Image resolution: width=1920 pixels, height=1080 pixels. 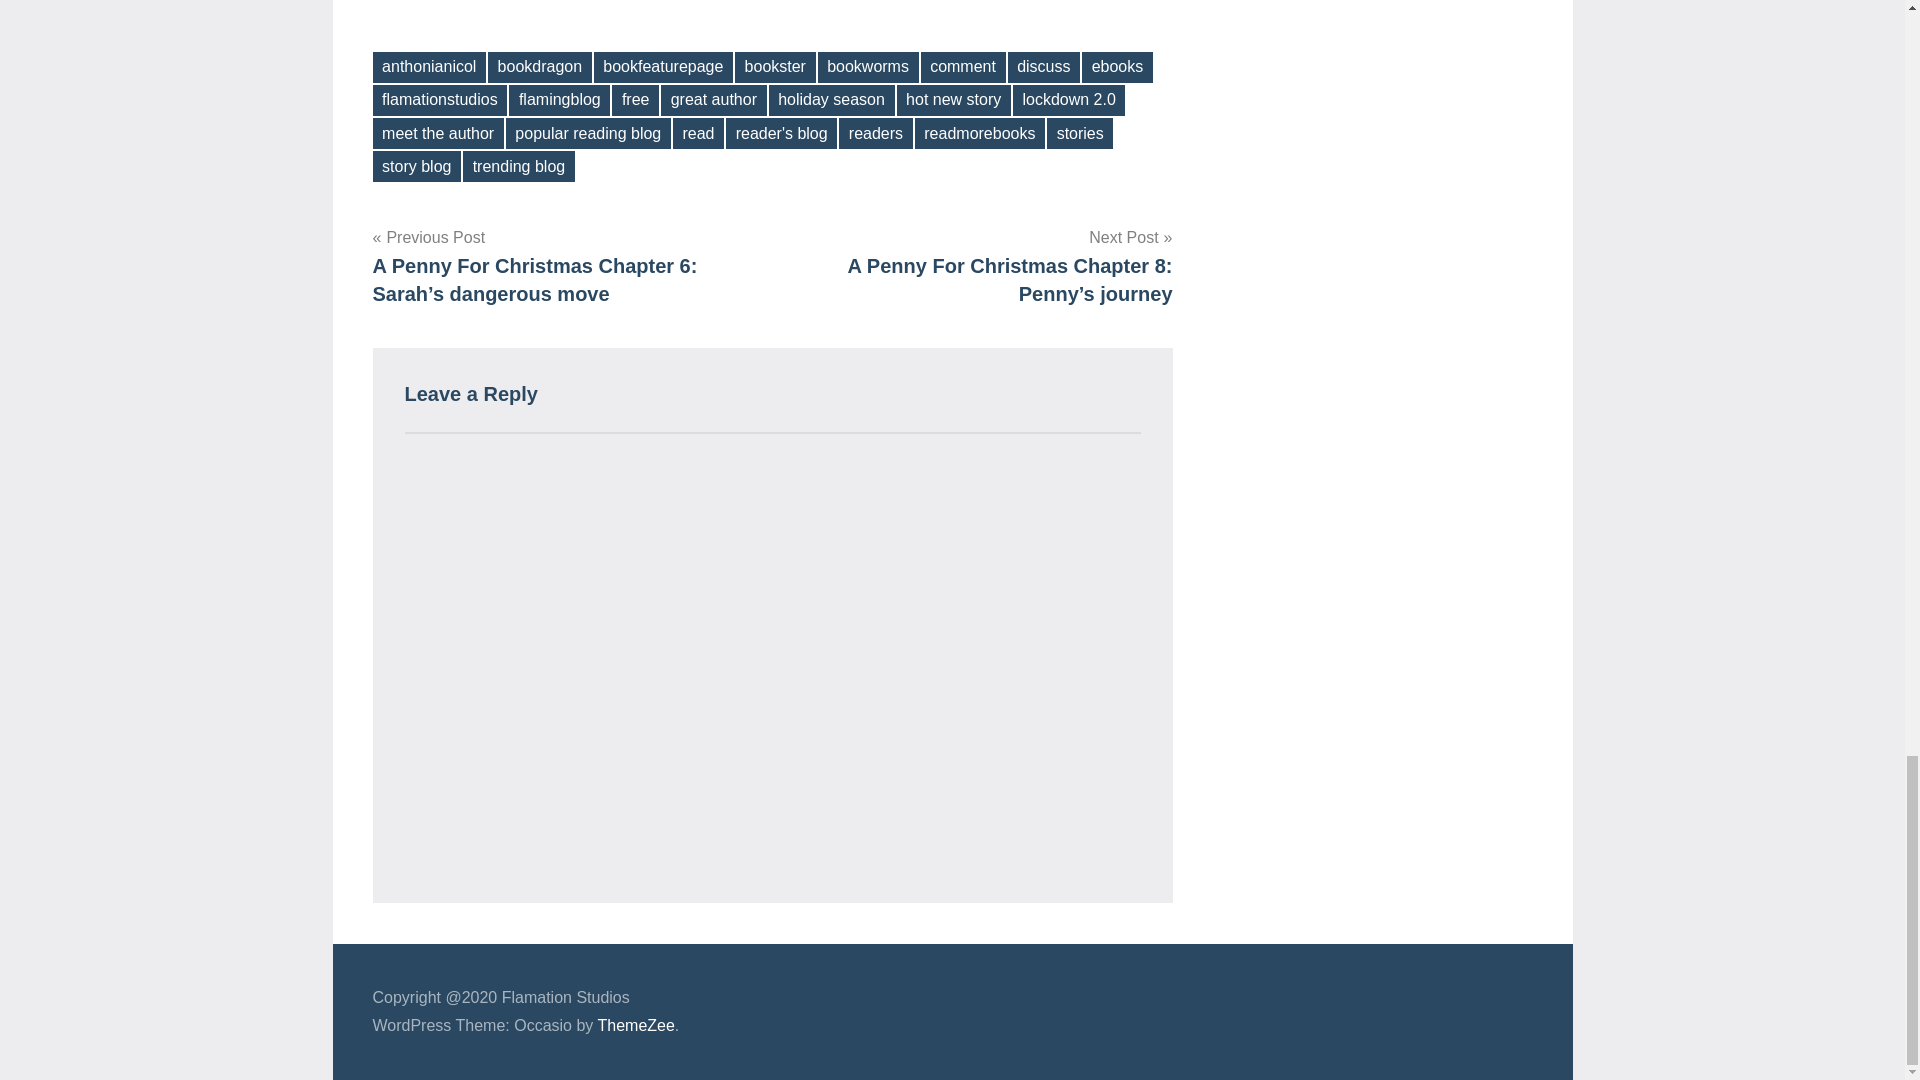 What do you see at coordinates (952, 100) in the screenshot?
I see `hot new story` at bounding box center [952, 100].